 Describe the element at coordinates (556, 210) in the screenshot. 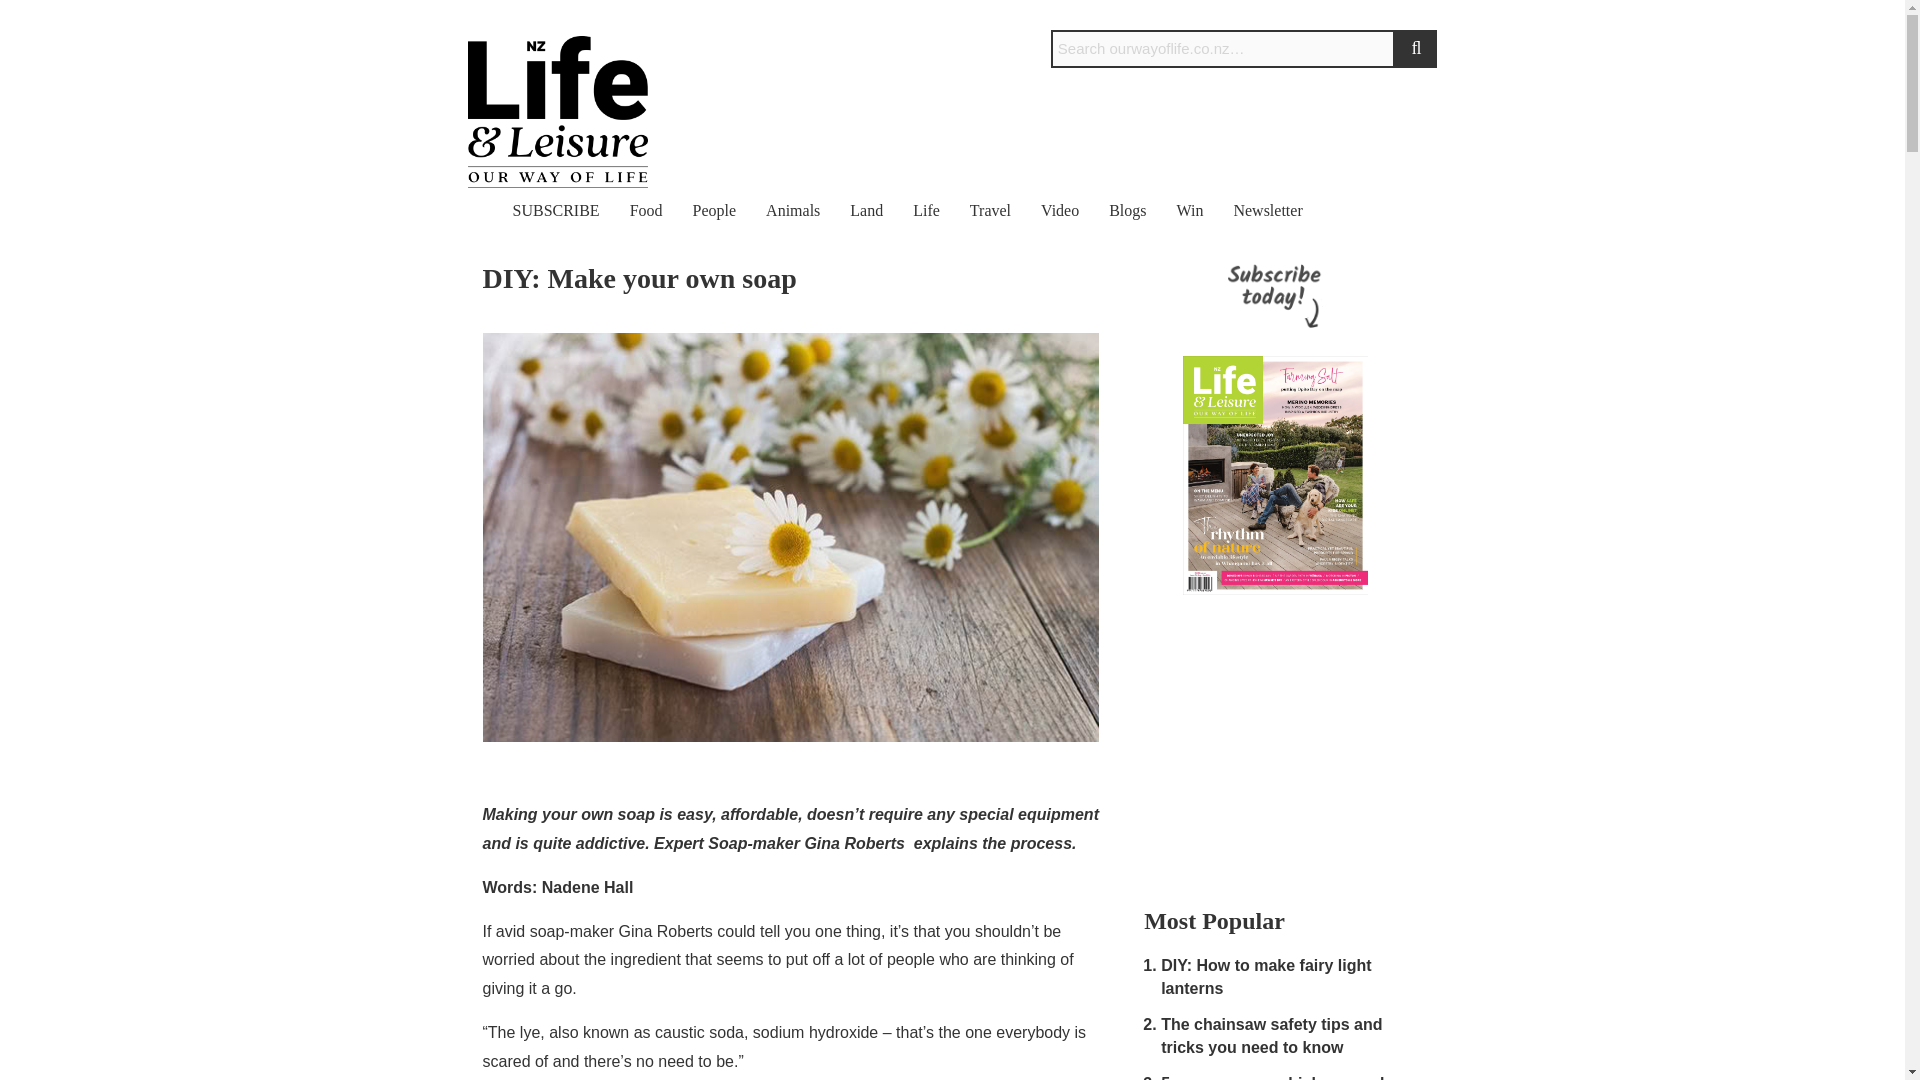

I see `SUBSCRIBE` at that location.